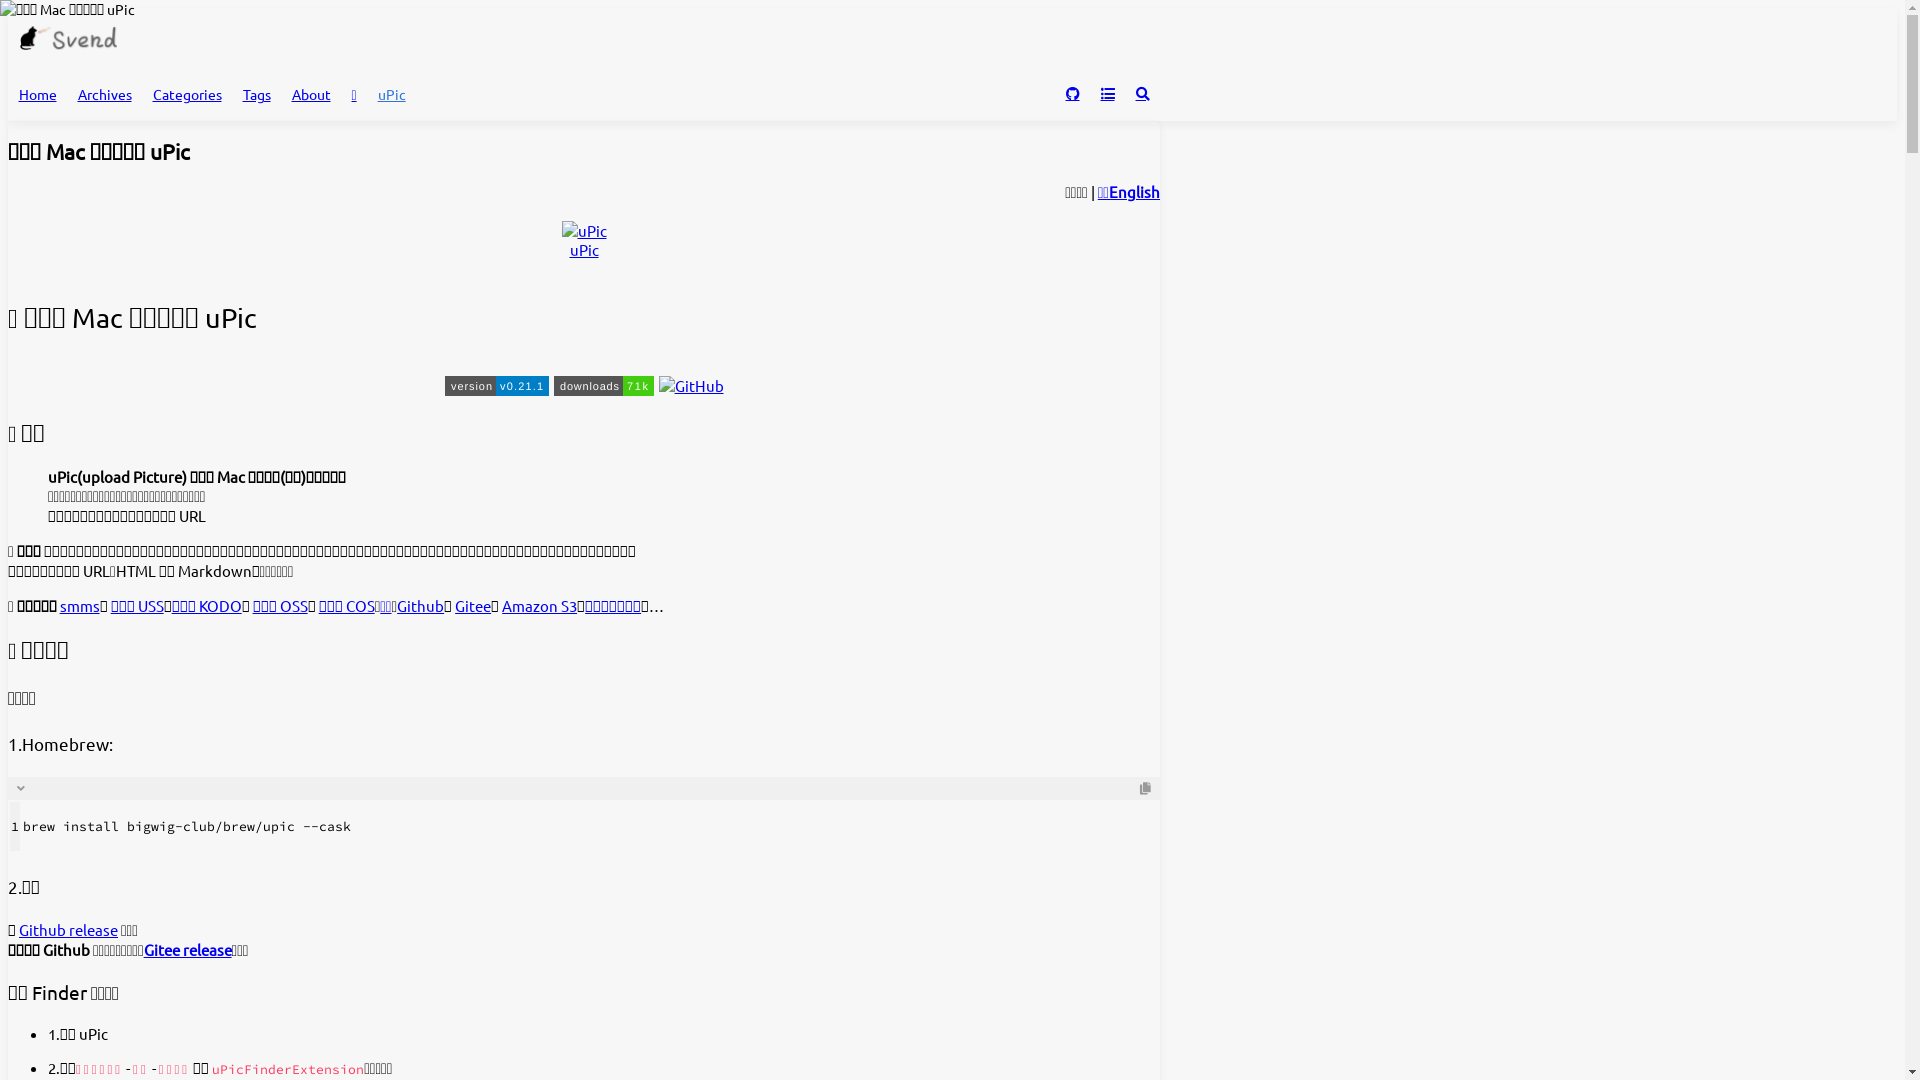  I want to click on uPic, so click(392, 94).